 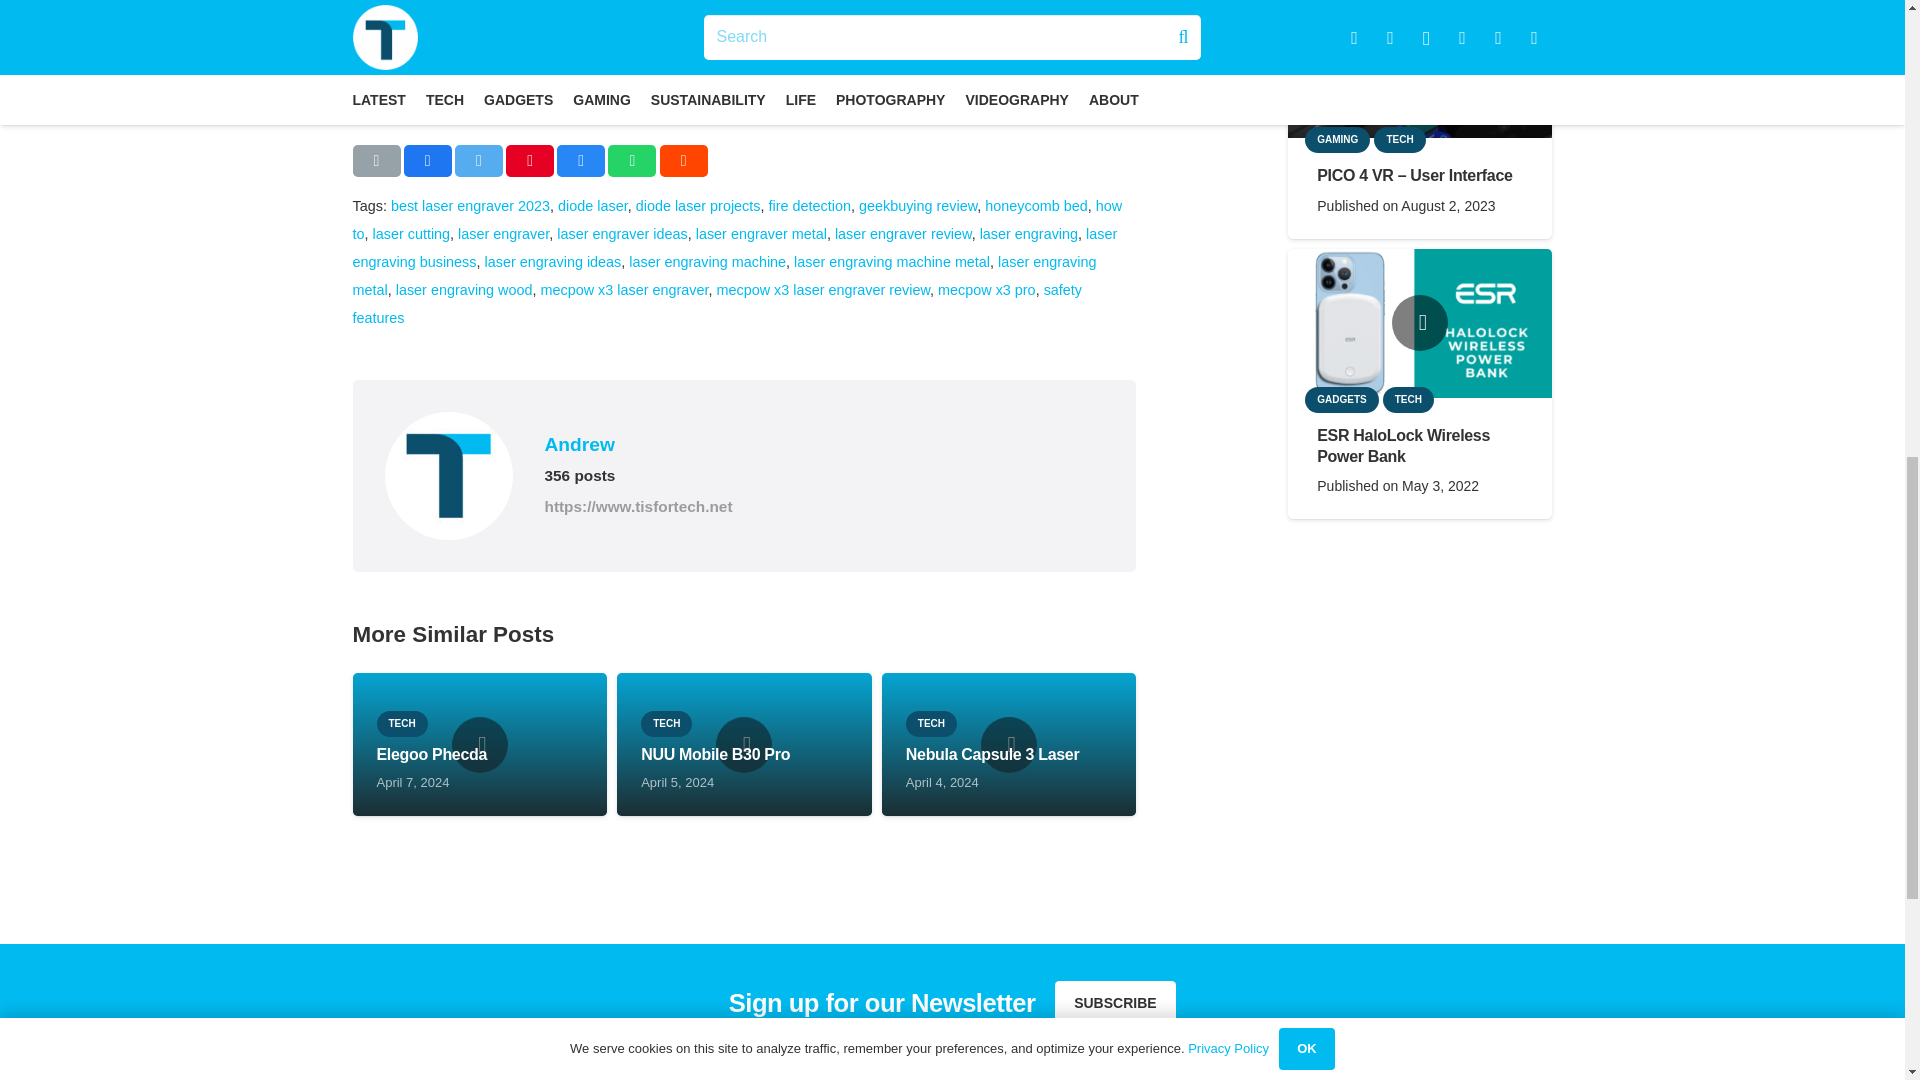 I want to click on Share this, so click(x=580, y=160).